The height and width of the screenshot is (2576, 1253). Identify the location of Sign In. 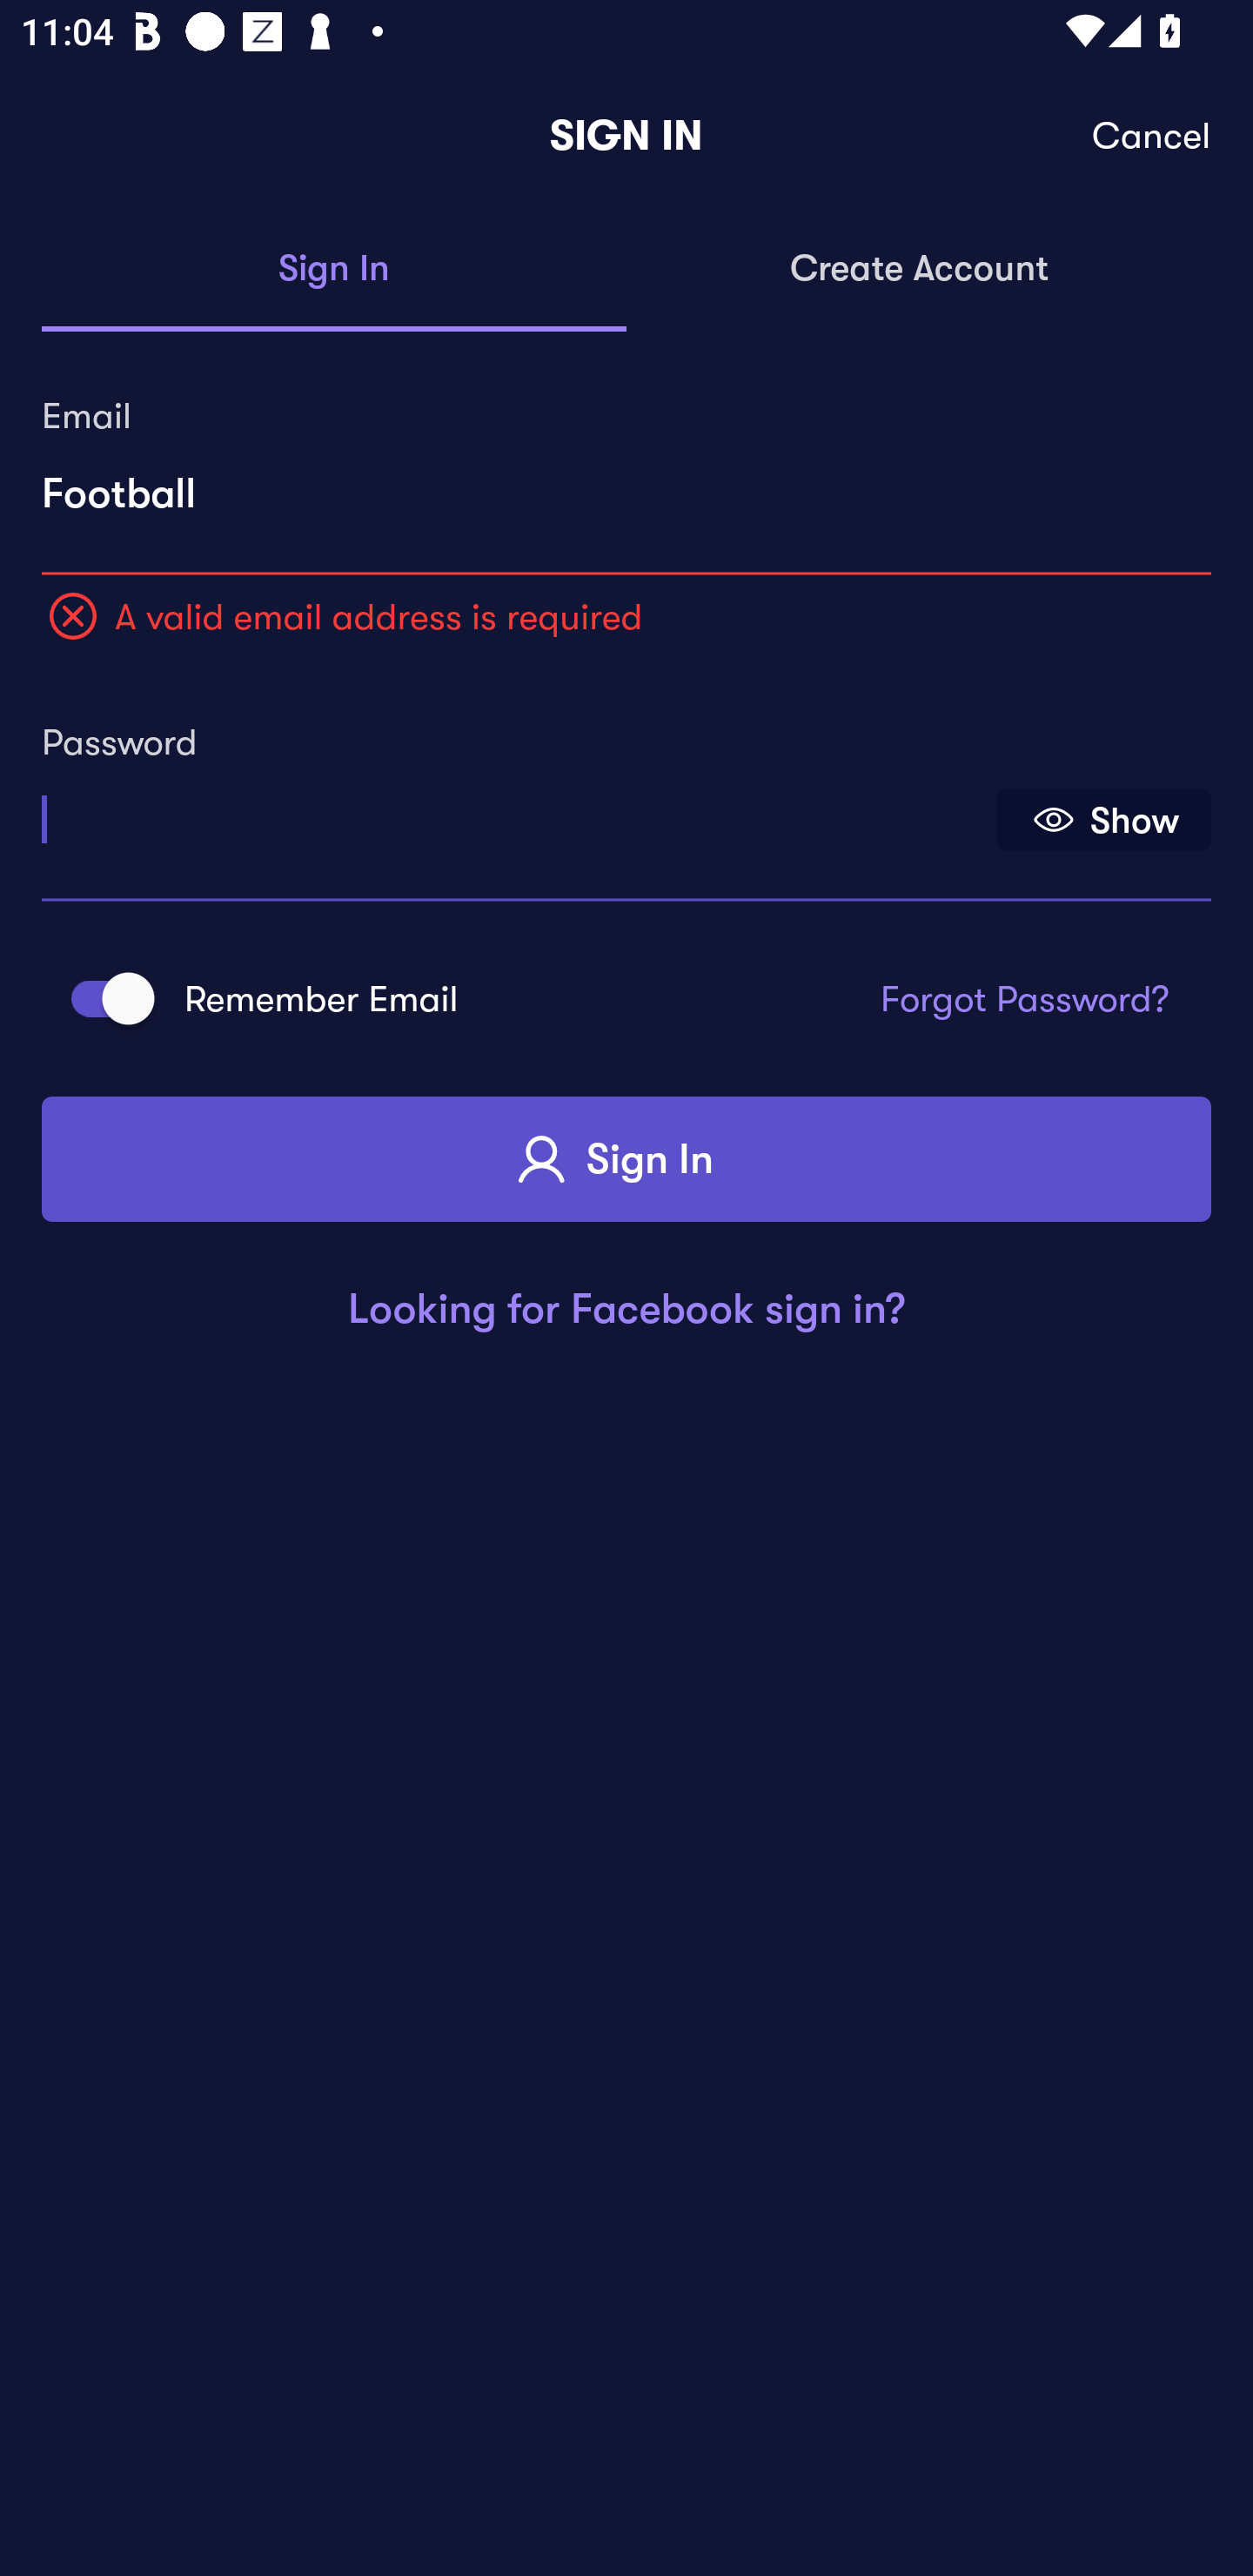
(334, 270).